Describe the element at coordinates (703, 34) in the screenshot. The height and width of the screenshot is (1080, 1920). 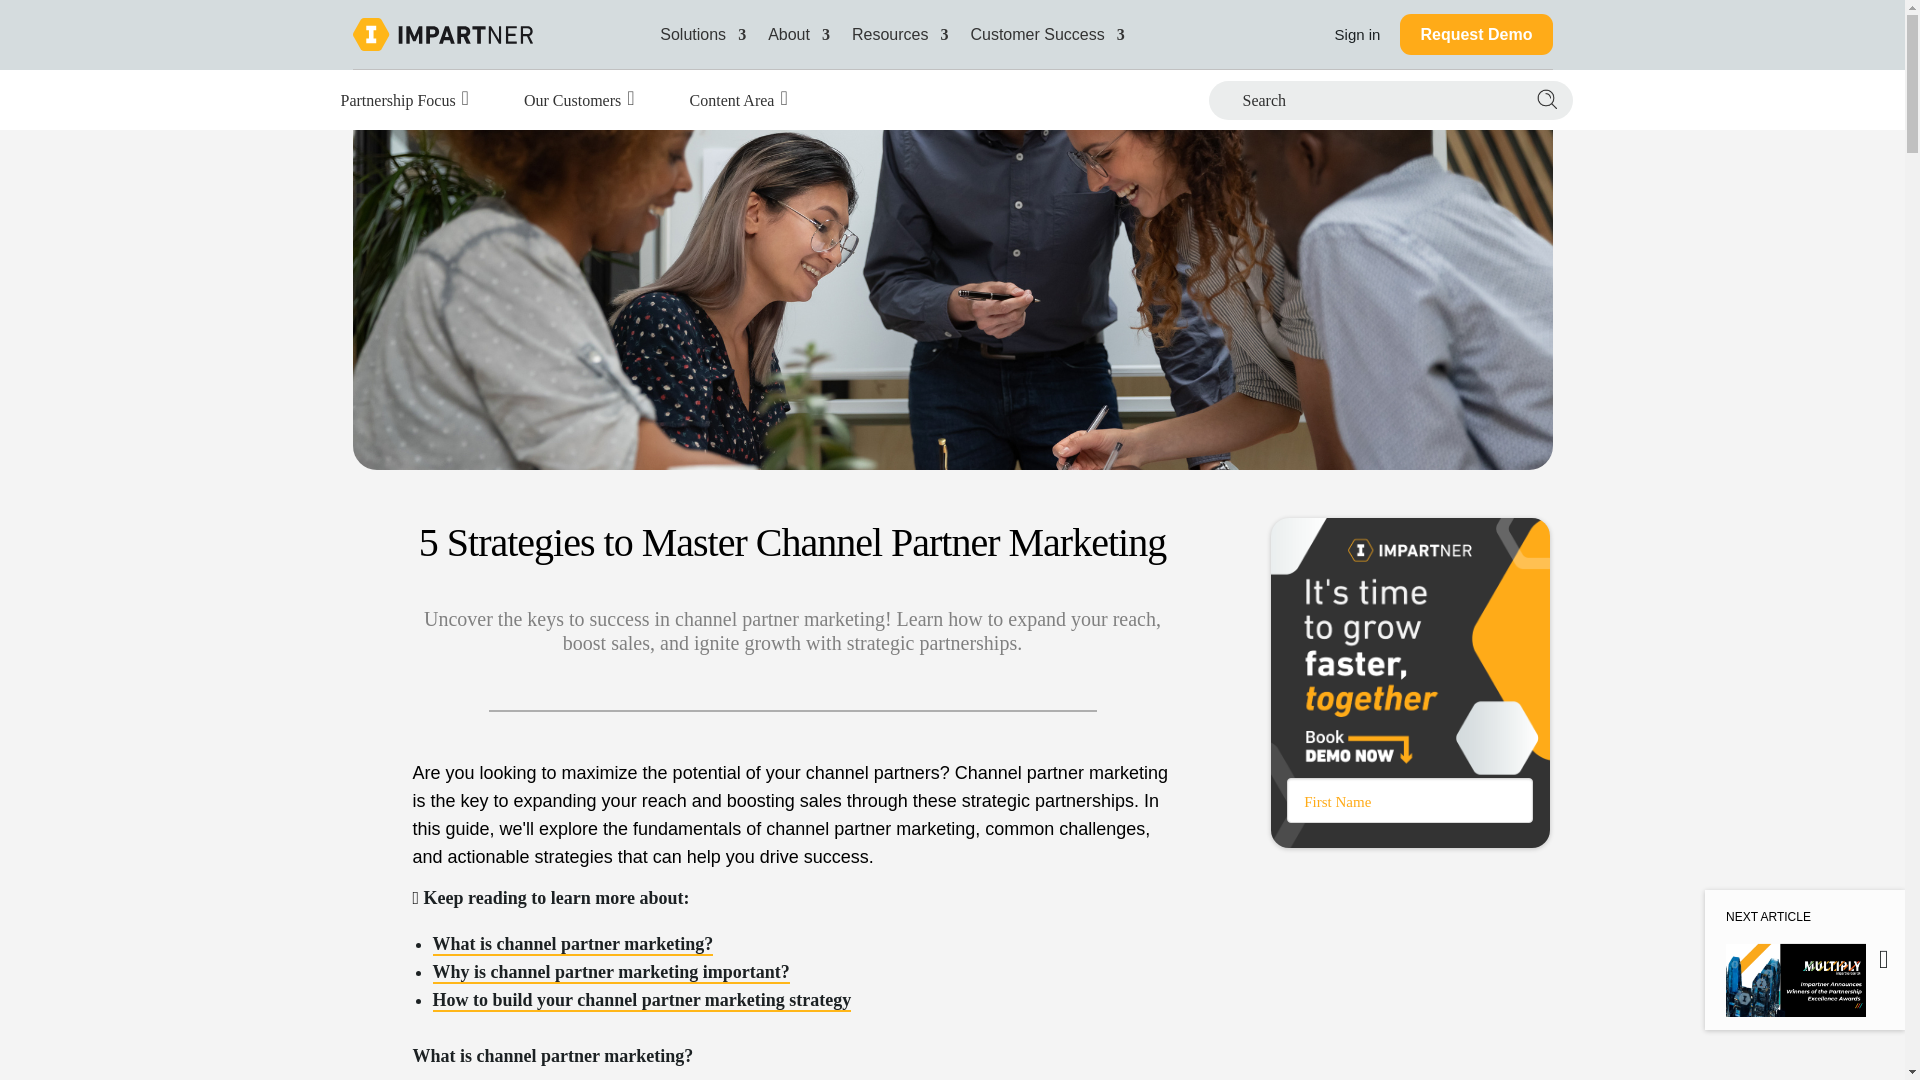
I see `Solutions` at that location.